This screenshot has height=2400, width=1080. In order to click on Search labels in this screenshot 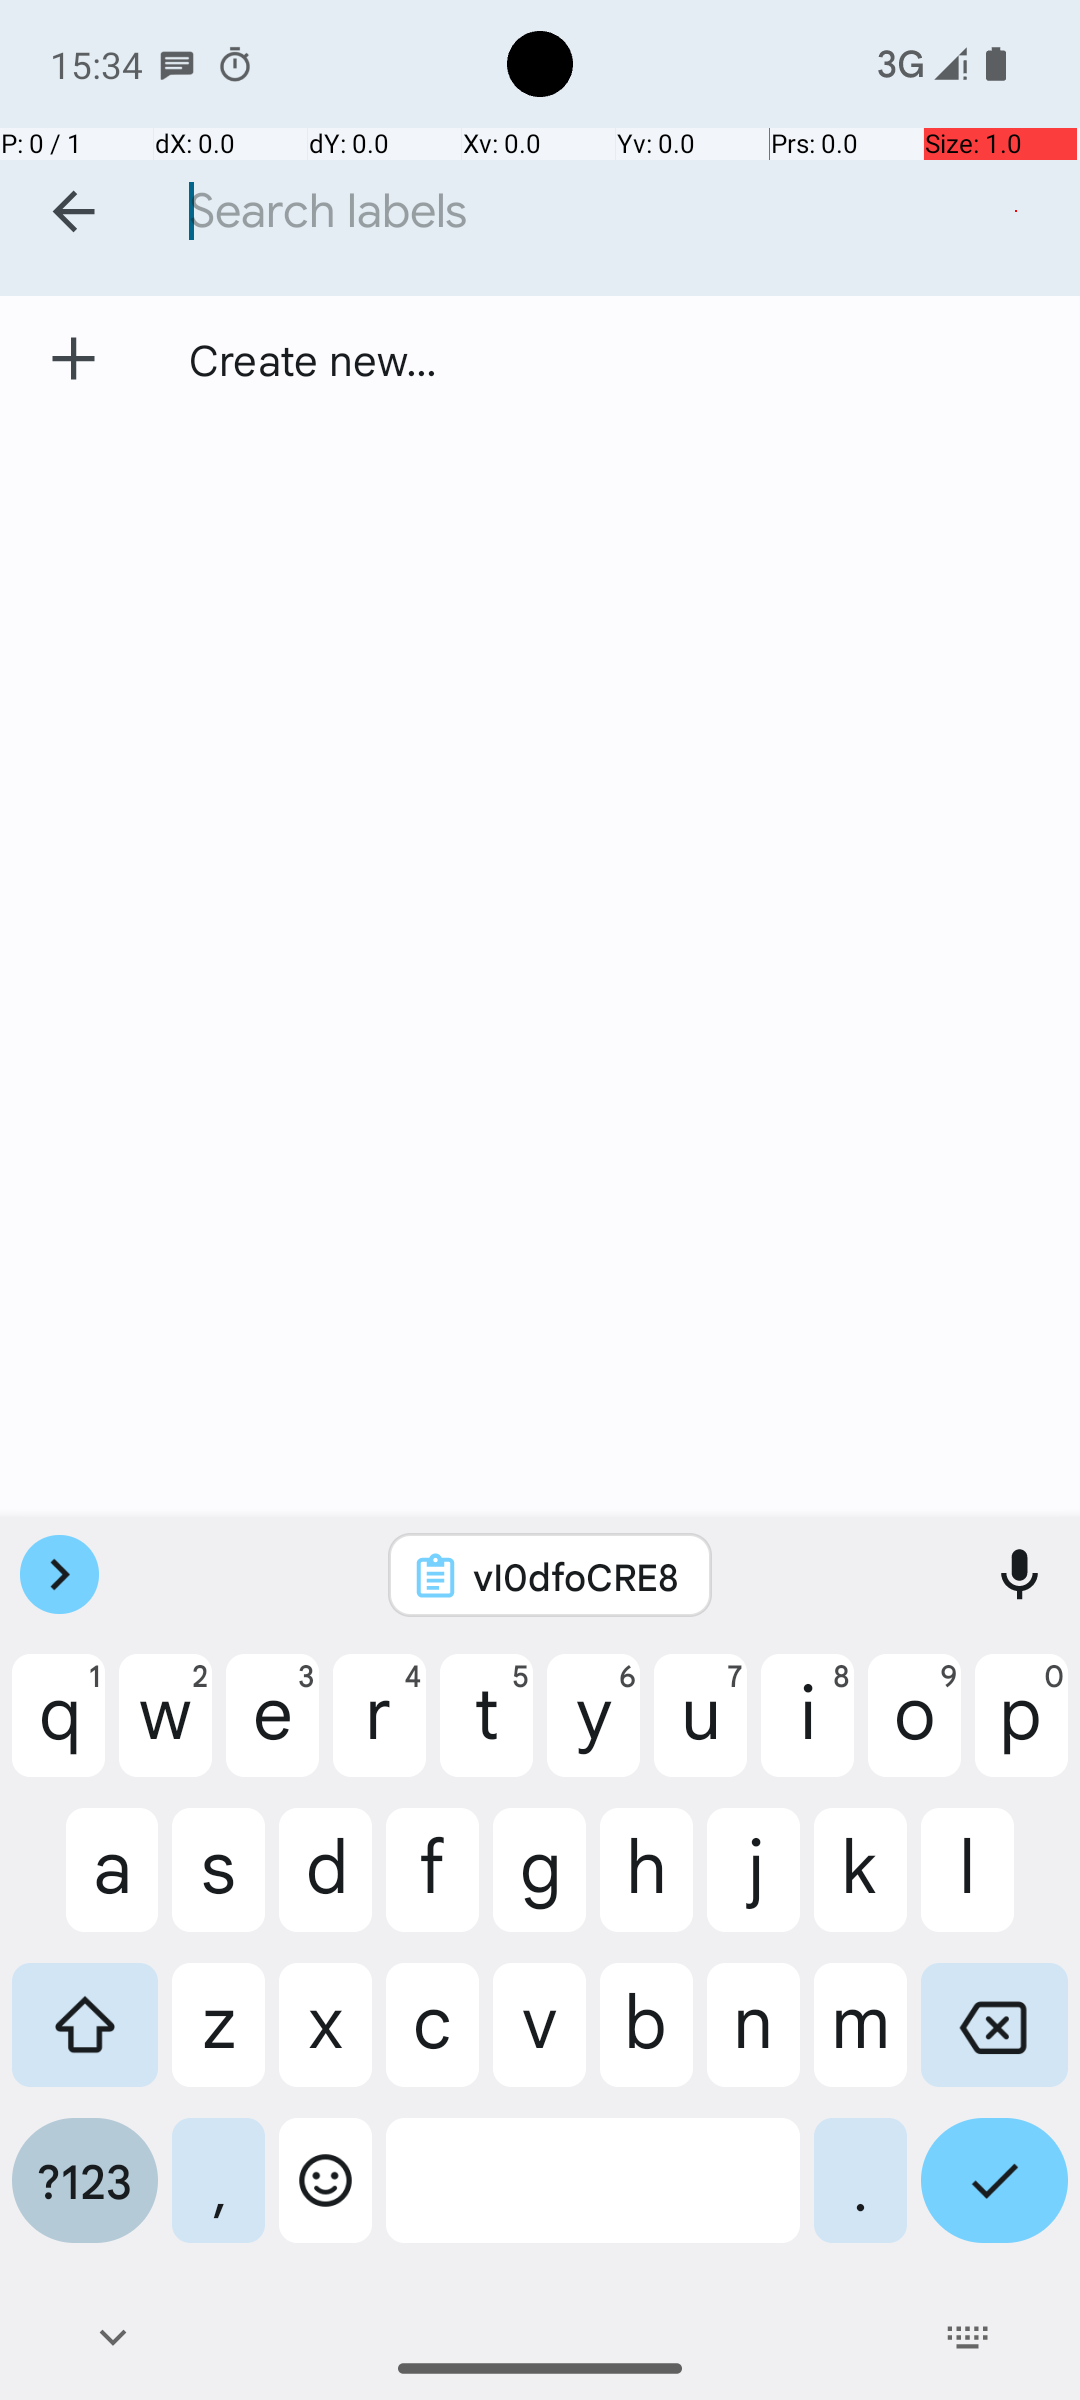, I will do `click(624, 212)`.